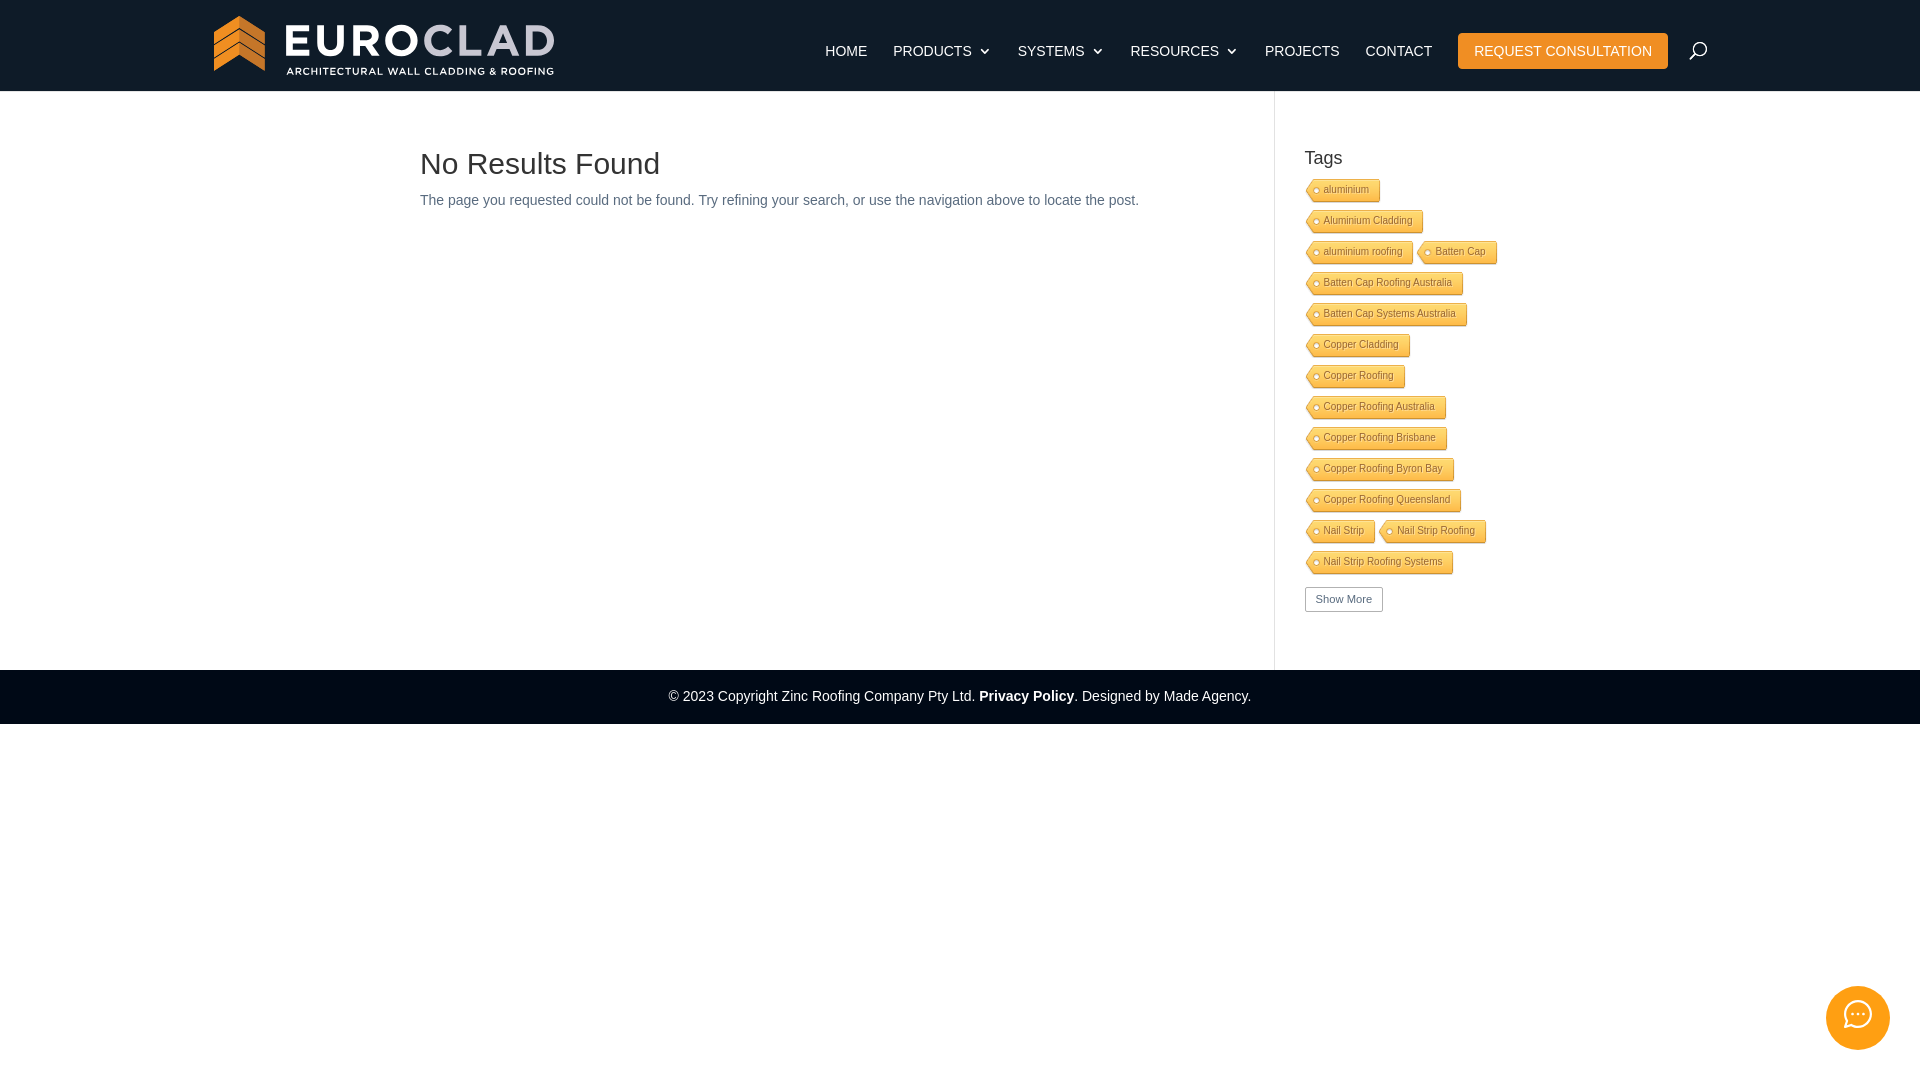 This screenshot has width=1920, height=1080. I want to click on Nail Strip Roofing Systems, so click(1378, 564).